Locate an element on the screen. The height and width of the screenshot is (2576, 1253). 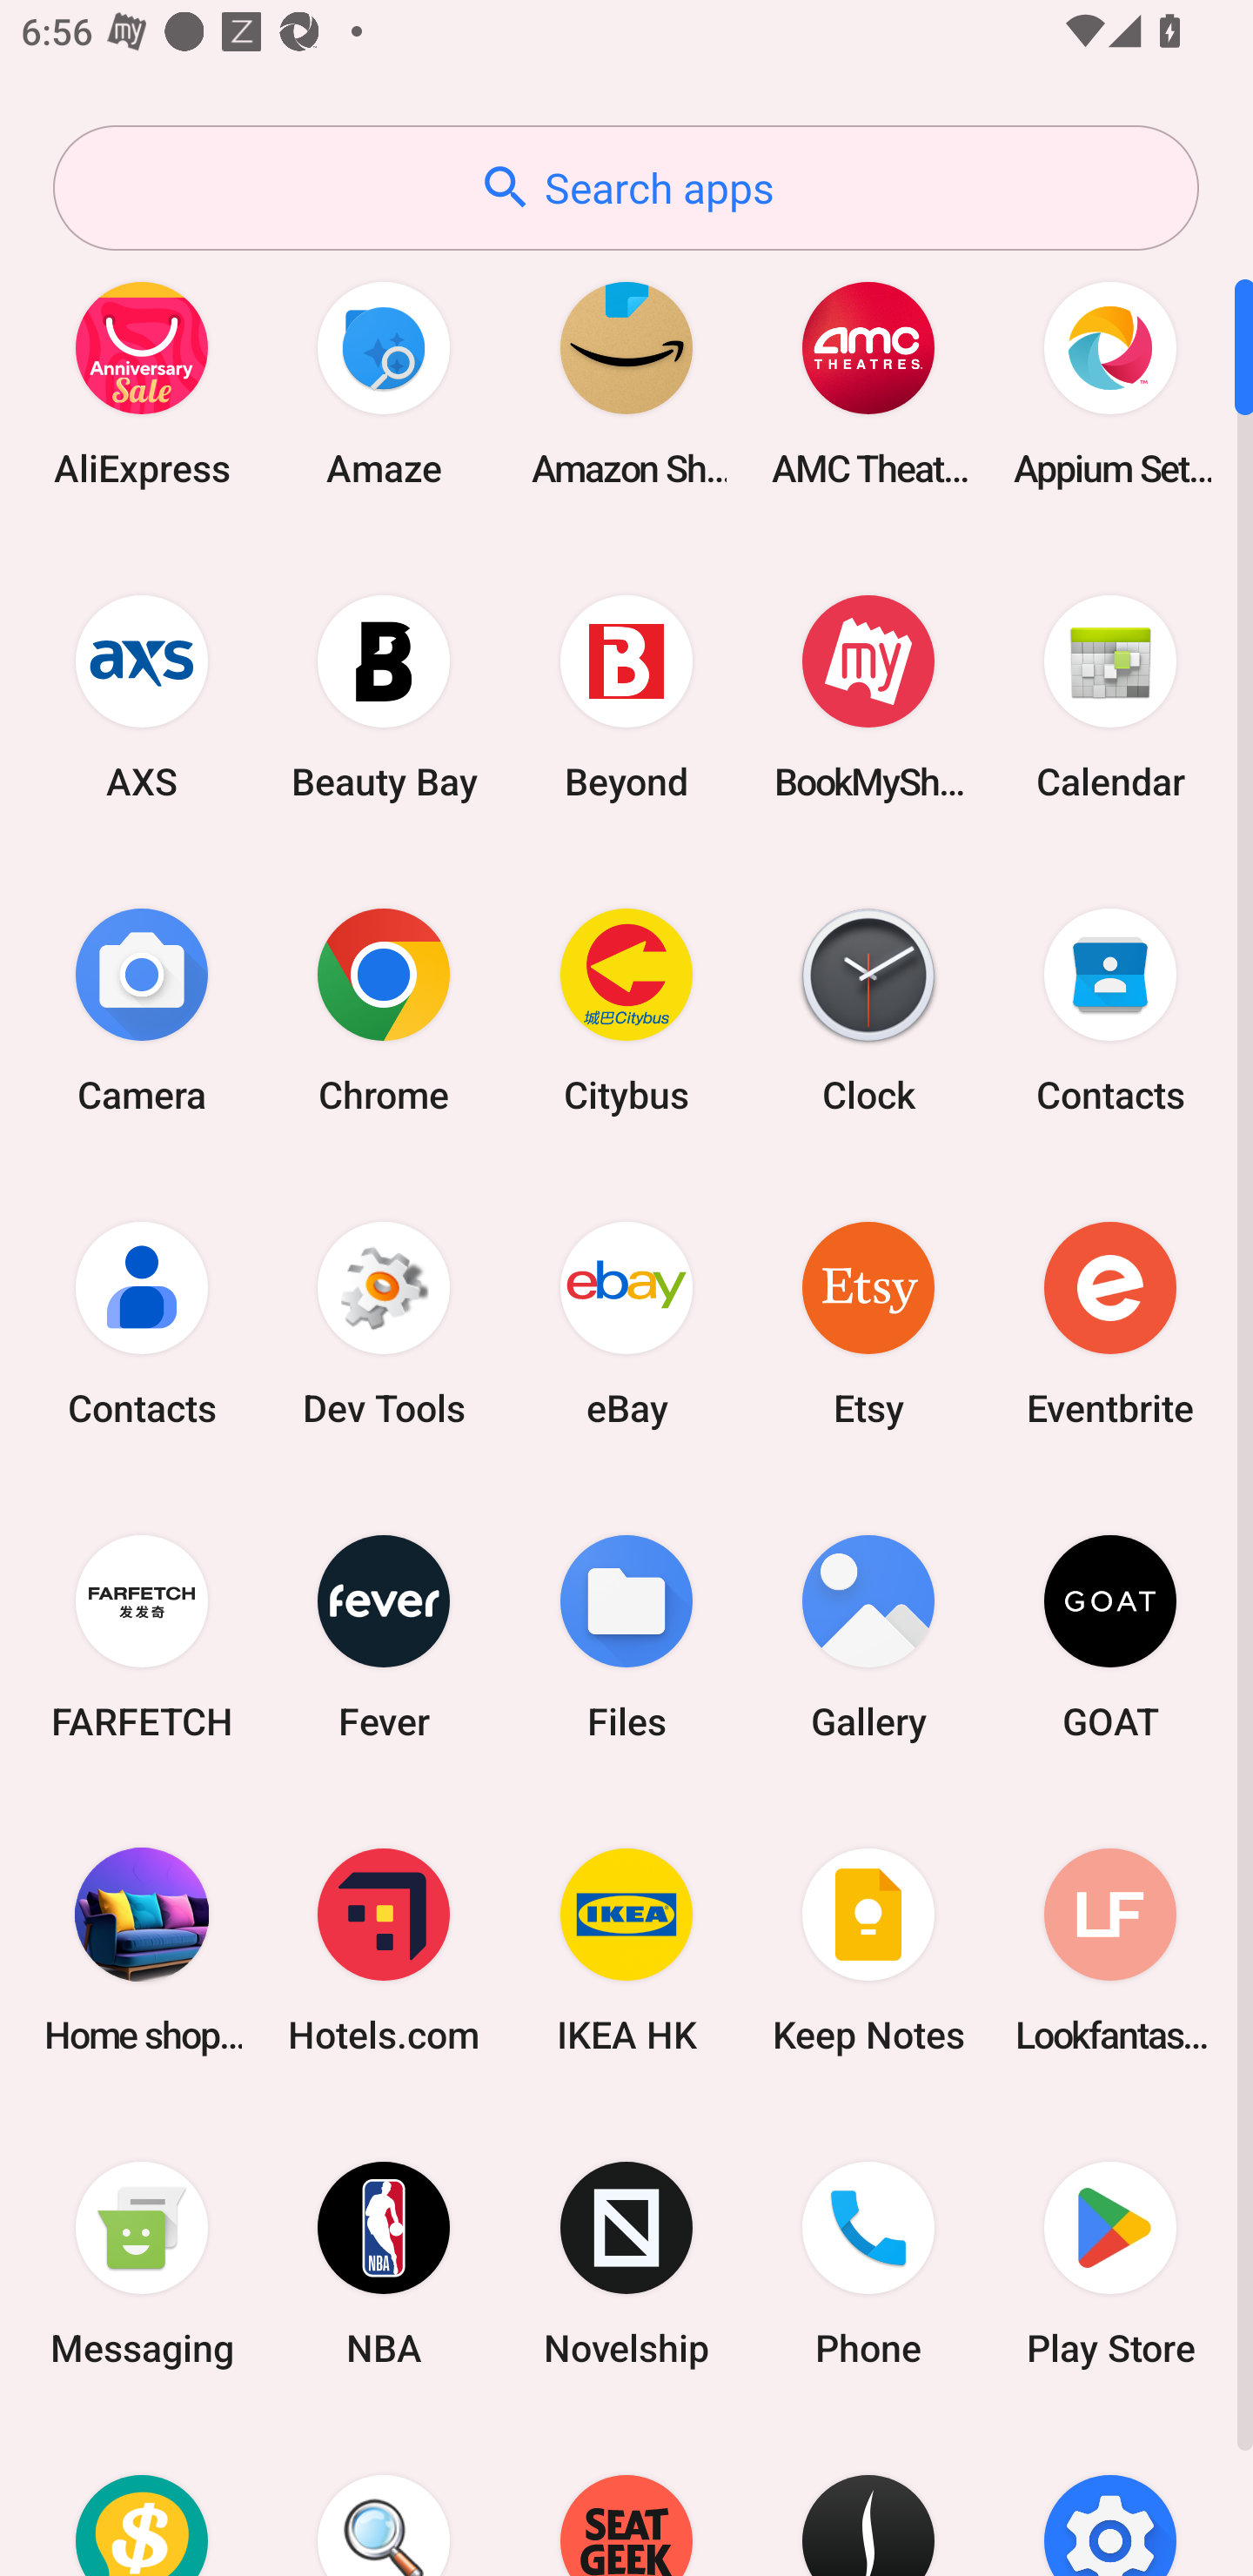
Play Store is located at coordinates (1110, 2264).